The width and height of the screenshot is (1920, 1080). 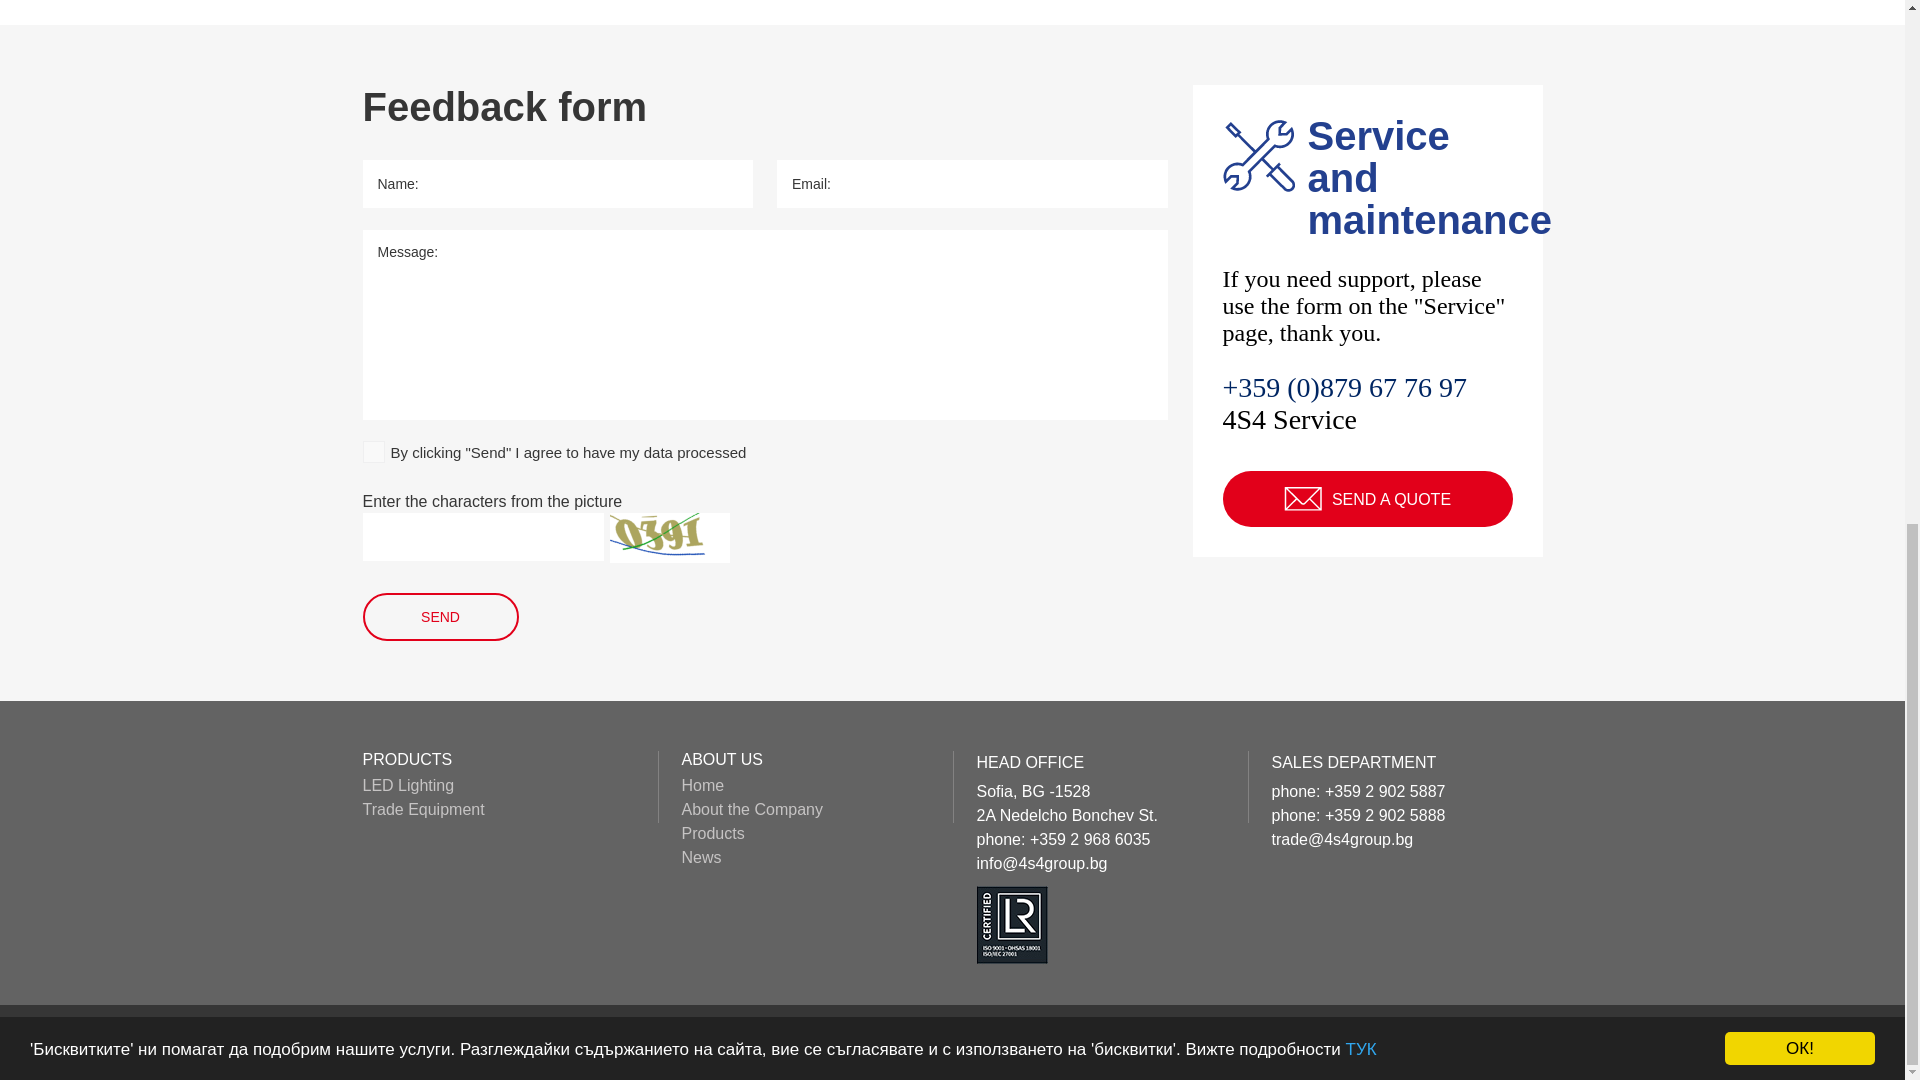 What do you see at coordinates (1366, 498) in the screenshot?
I see `SEND A QUOTE` at bounding box center [1366, 498].